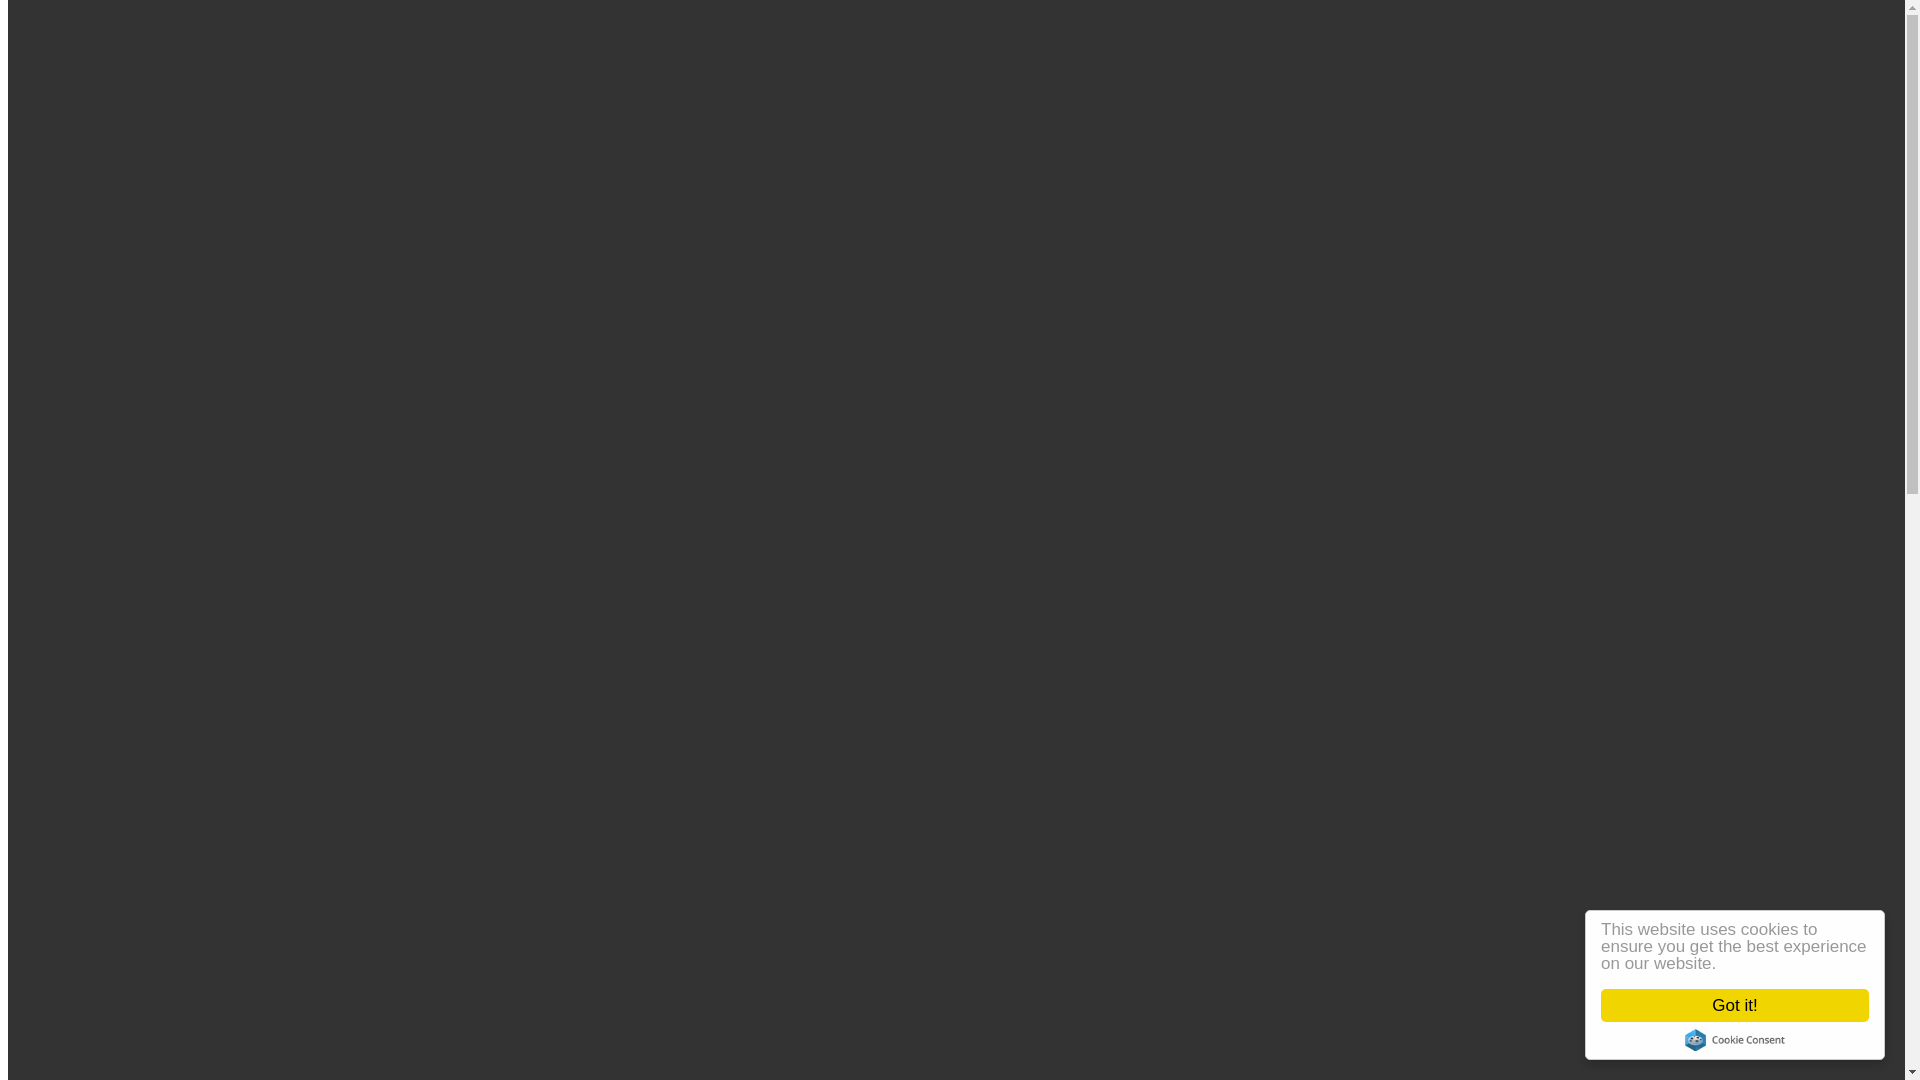 The height and width of the screenshot is (1080, 1920). What do you see at coordinates (182, 424) in the screenshot?
I see `Design & Coordination (DC)` at bounding box center [182, 424].